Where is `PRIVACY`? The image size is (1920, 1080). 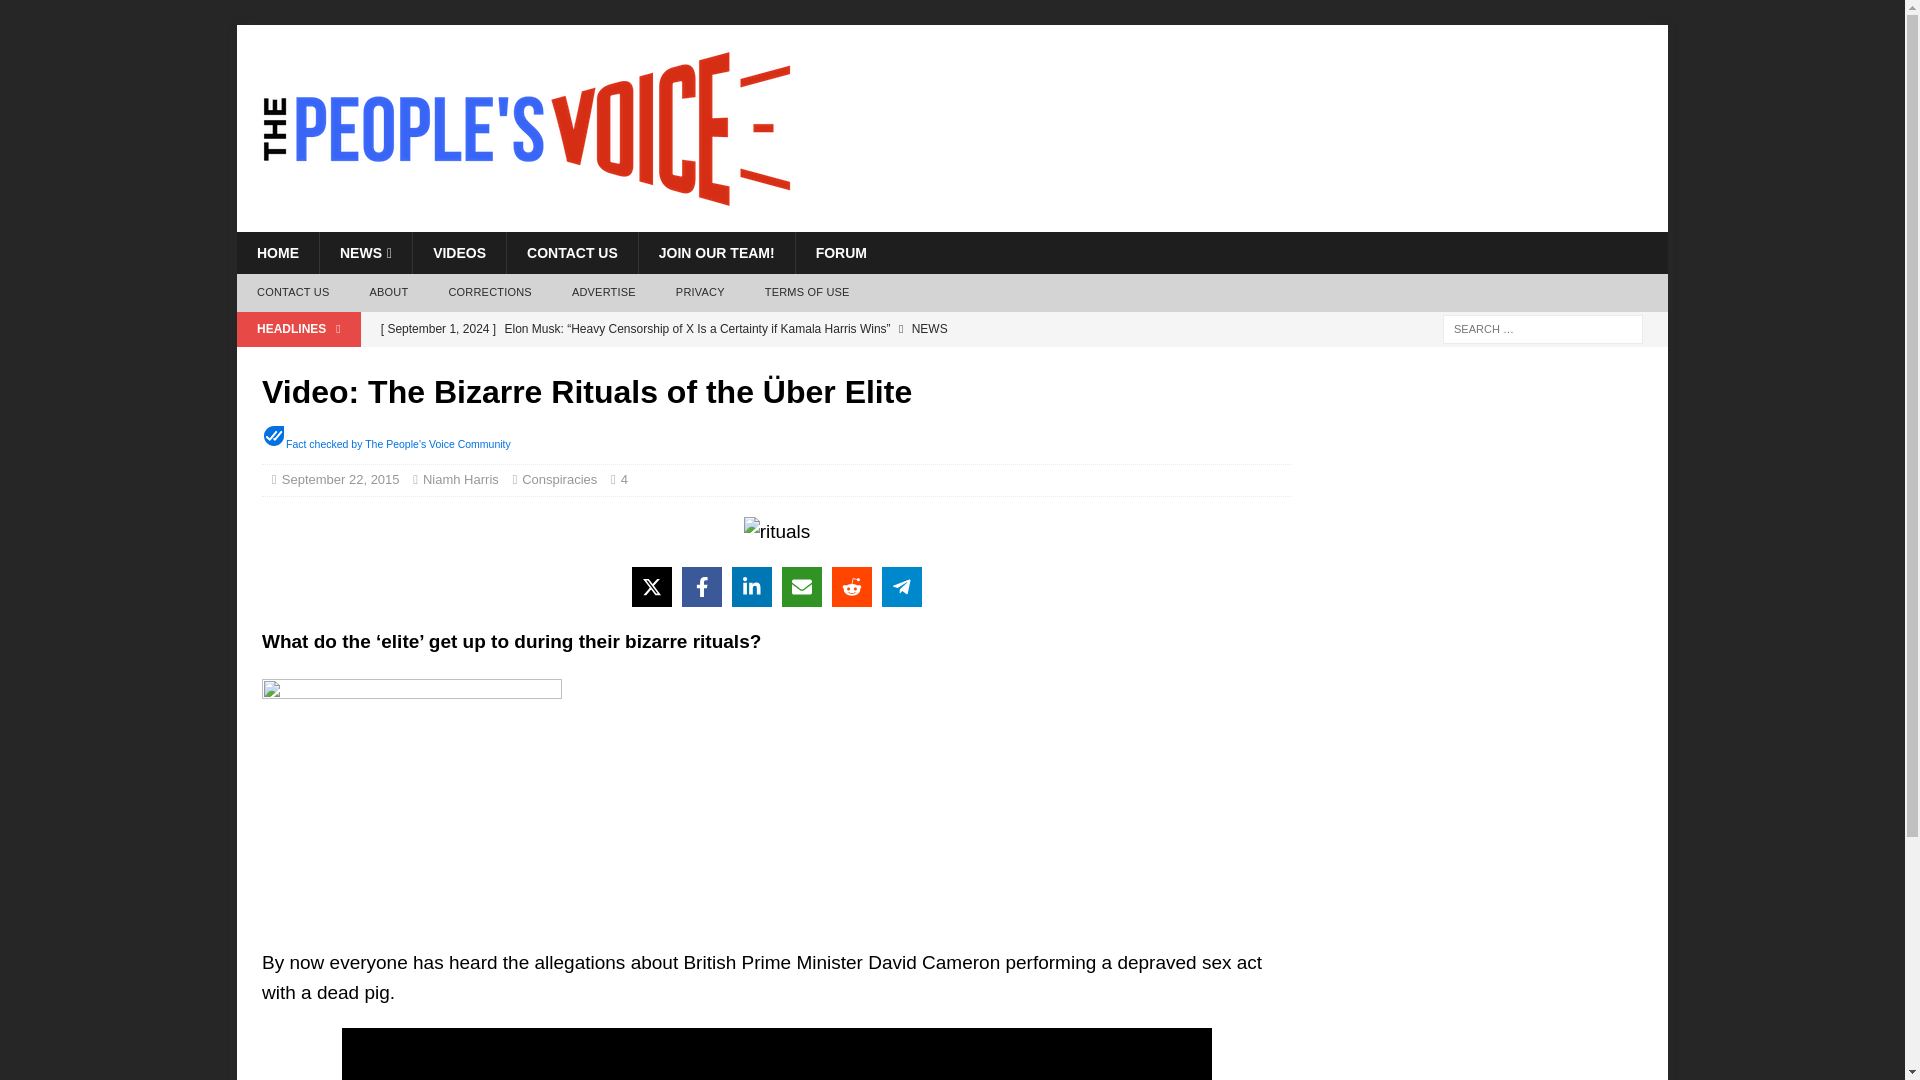
PRIVACY is located at coordinates (700, 293).